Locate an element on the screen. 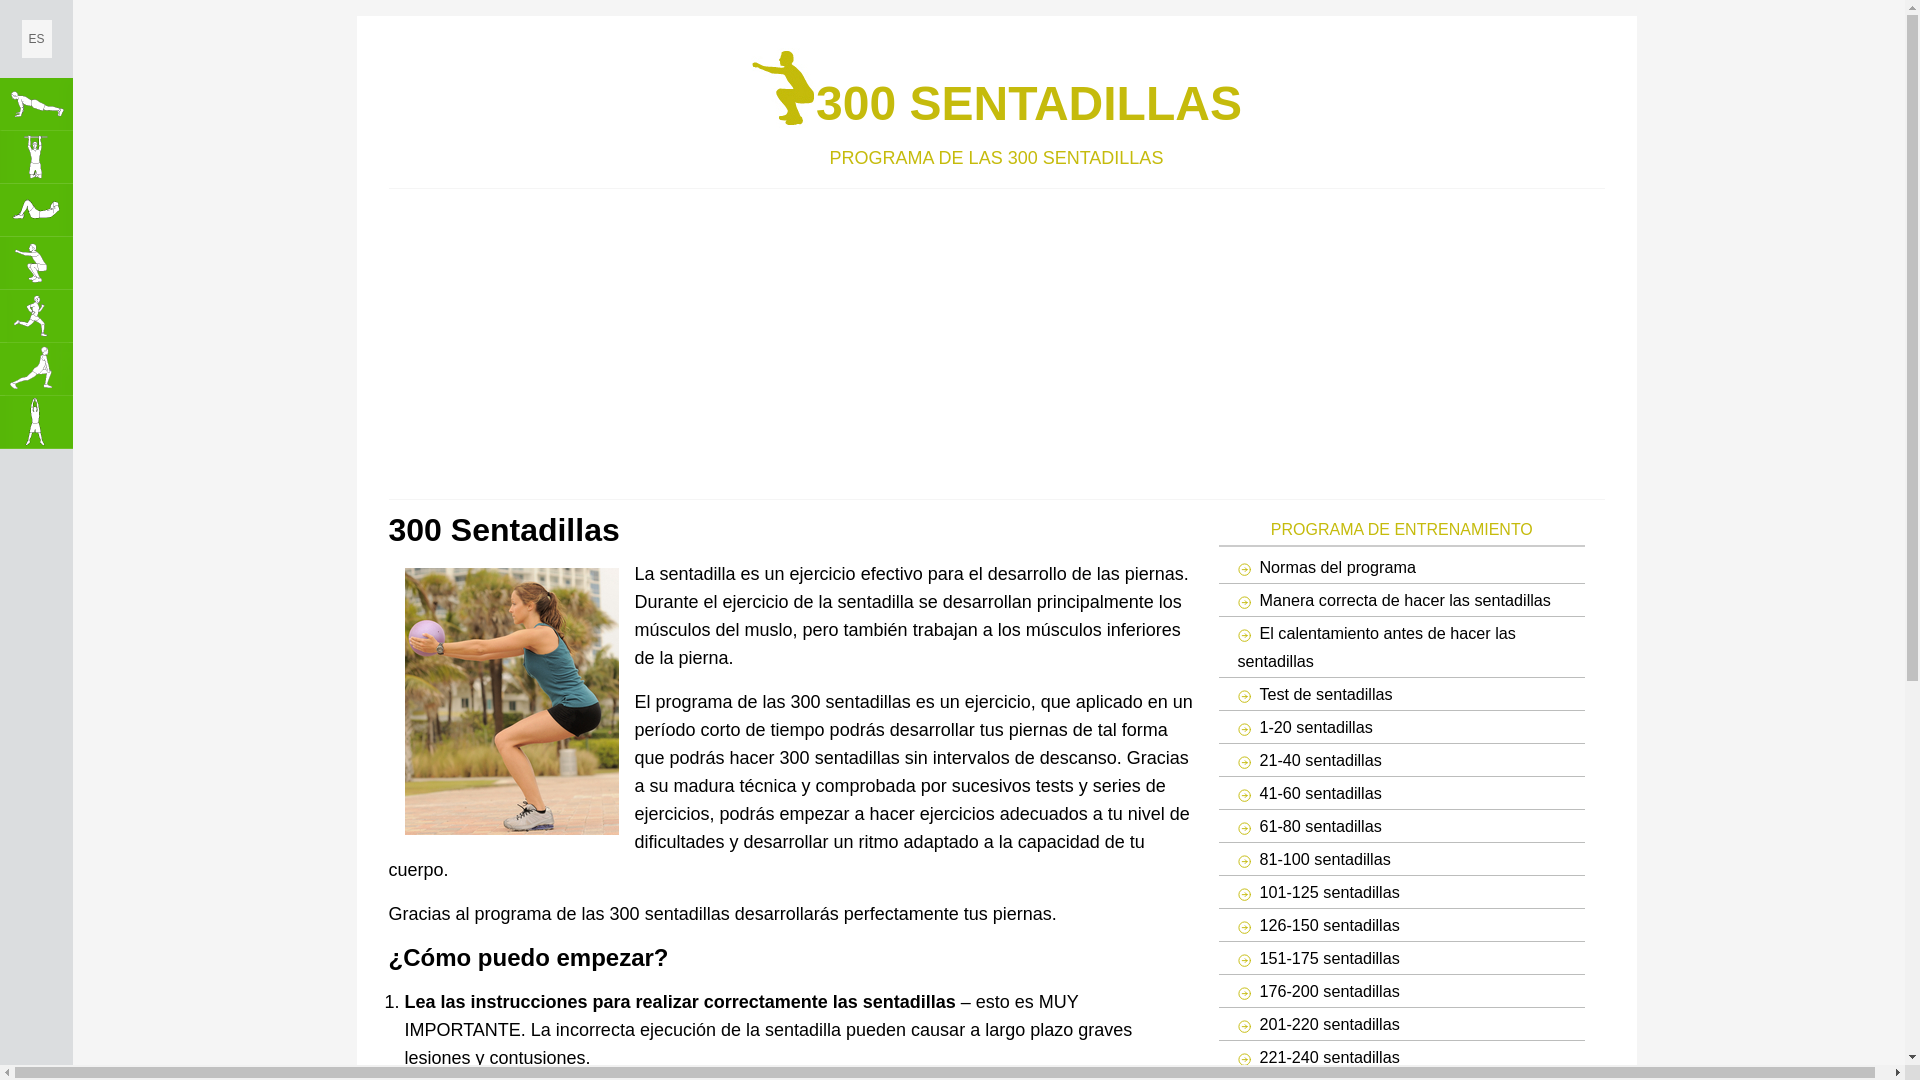 The width and height of the screenshot is (1920, 1080). 1-20 sentadillas is located at coordinates (1402, 727).